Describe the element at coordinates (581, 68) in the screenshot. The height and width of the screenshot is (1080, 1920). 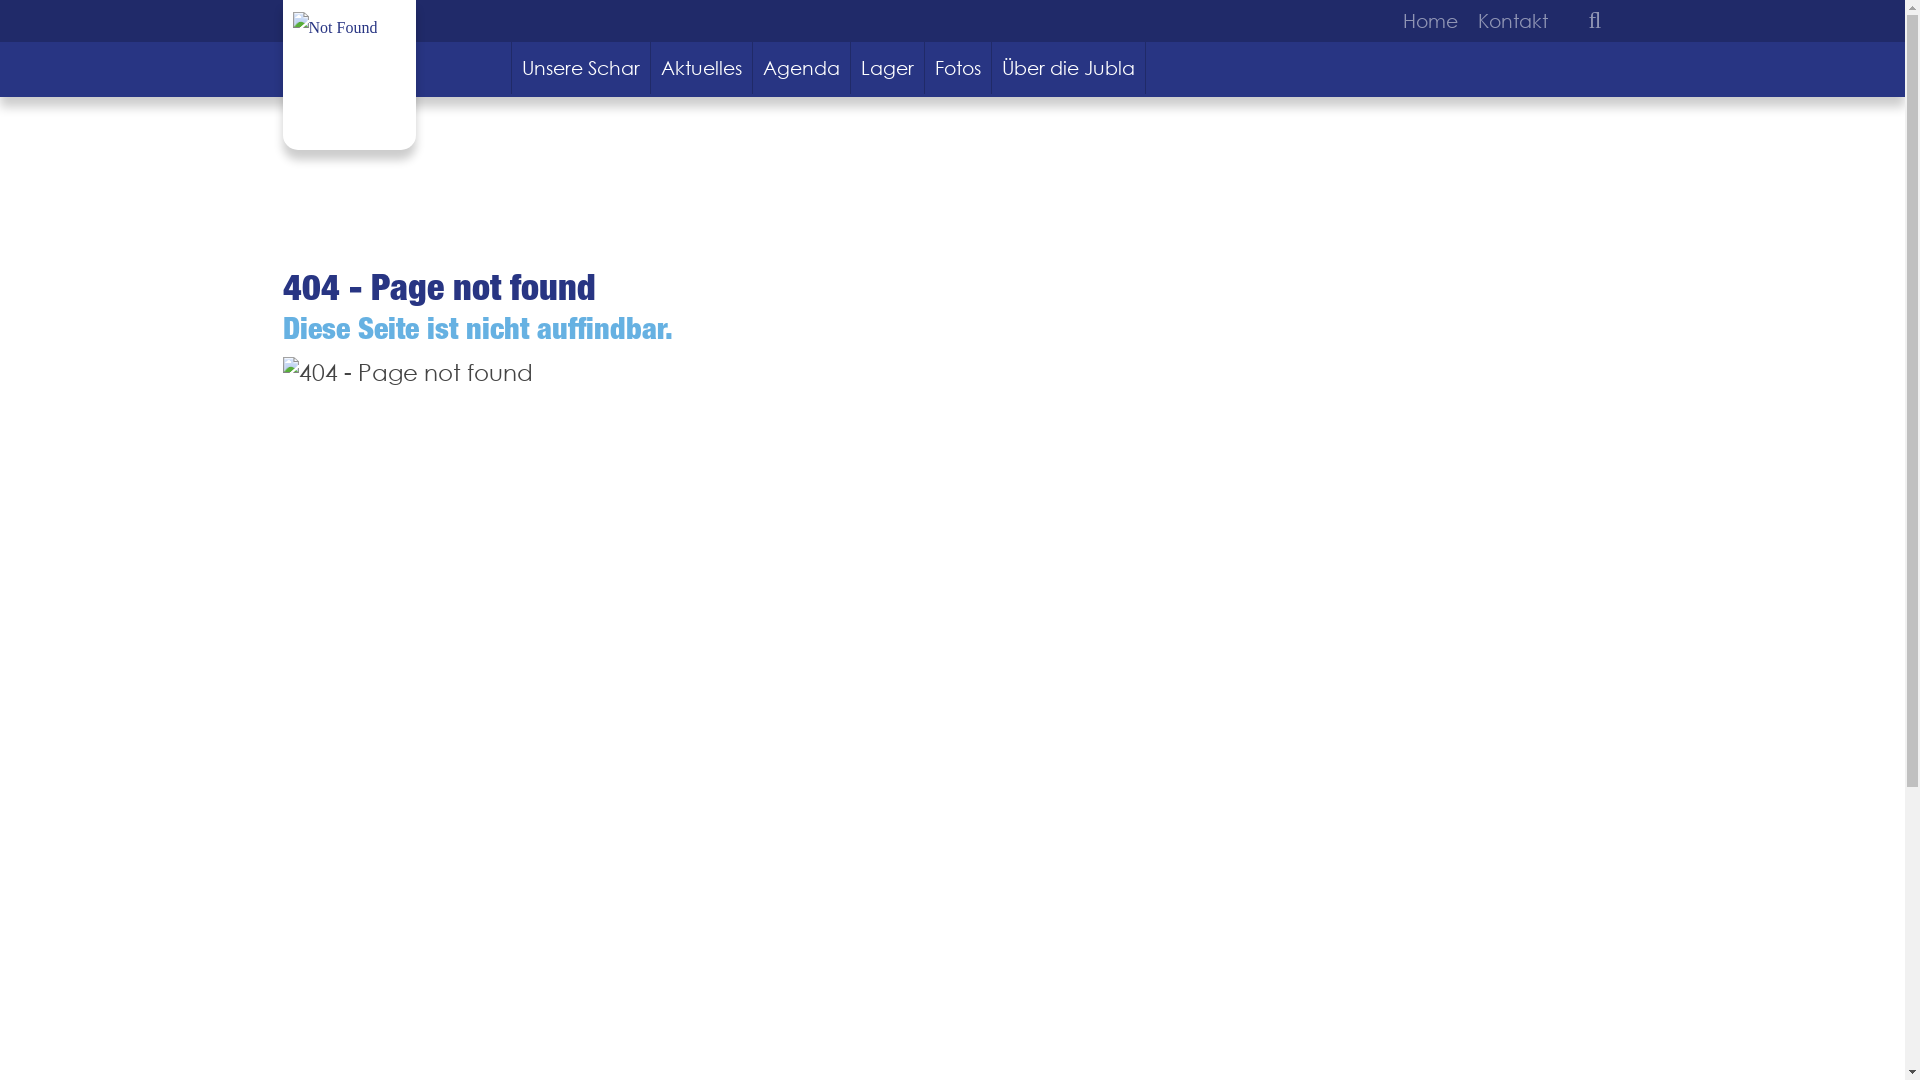
I see `Unsere Schar` at that location.